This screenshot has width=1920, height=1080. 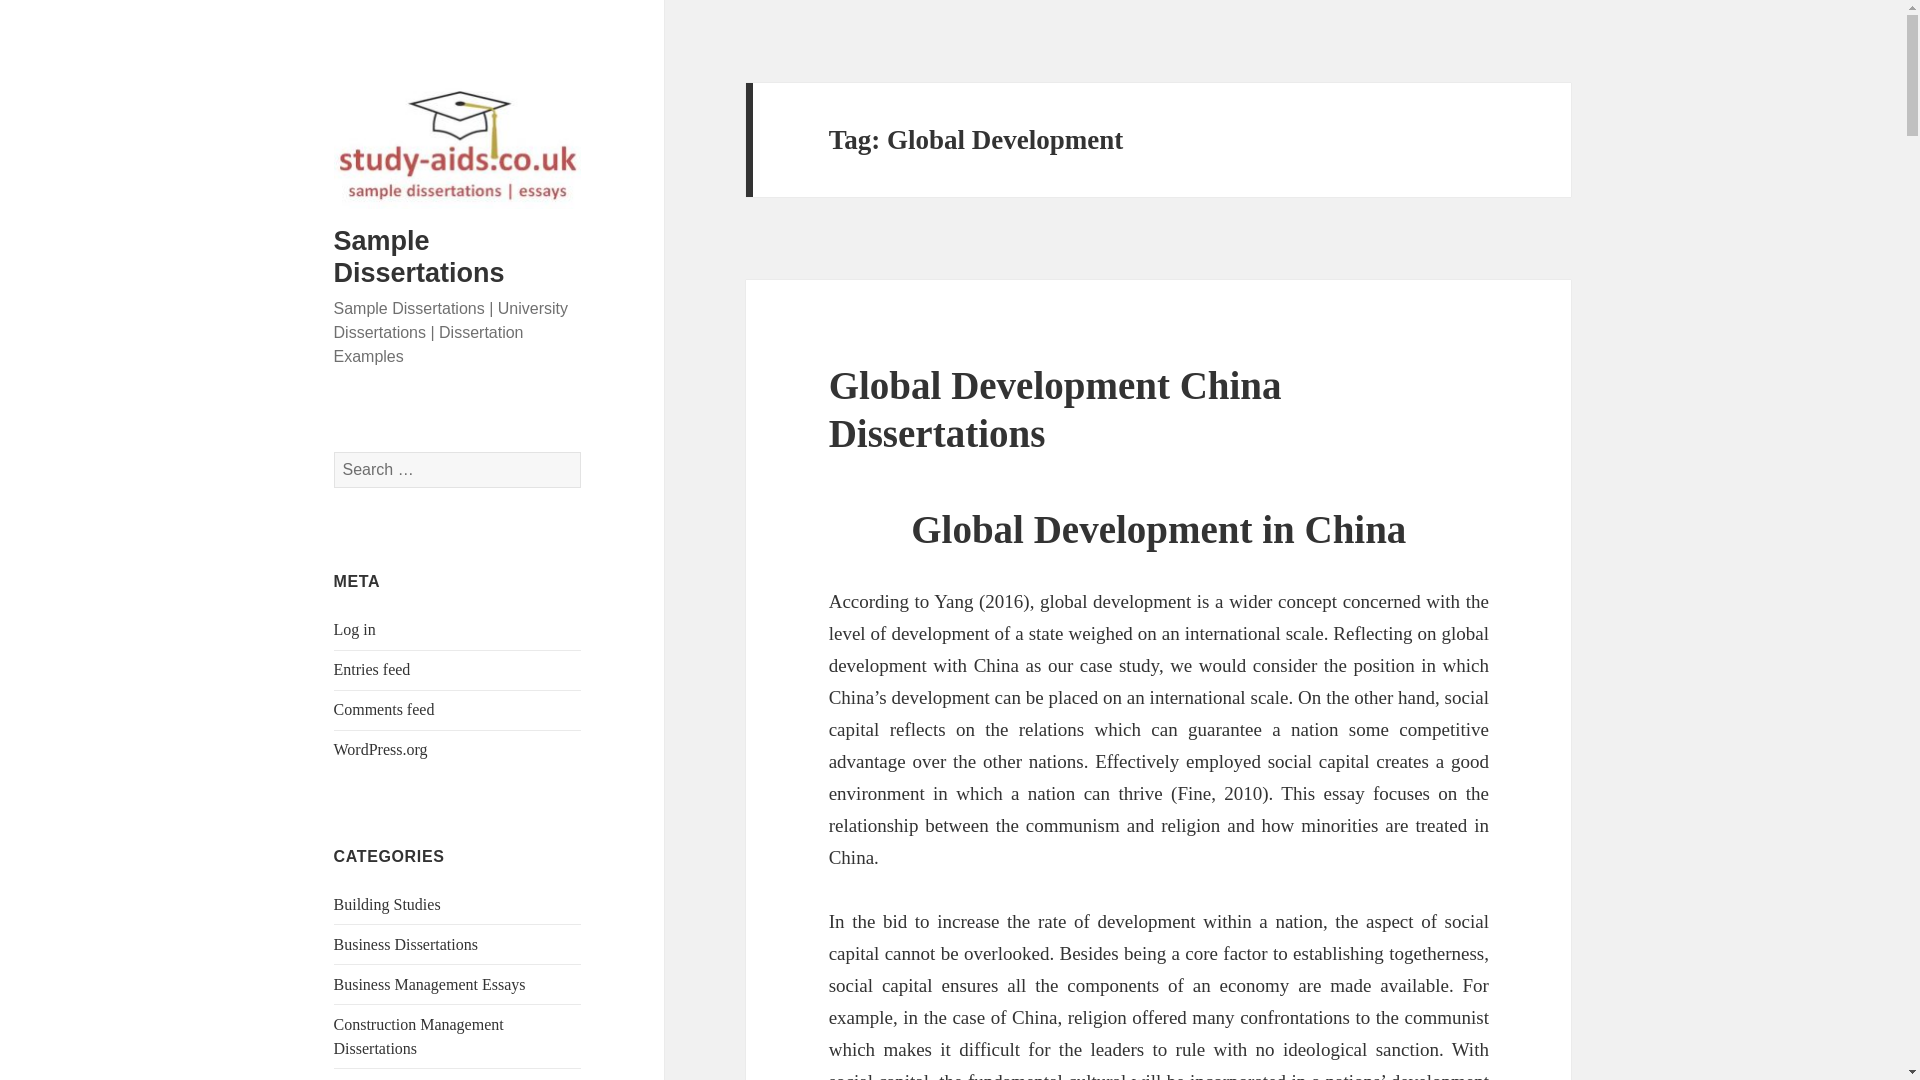 I want to click on Business Management Essays, so click(x=430, y=984).